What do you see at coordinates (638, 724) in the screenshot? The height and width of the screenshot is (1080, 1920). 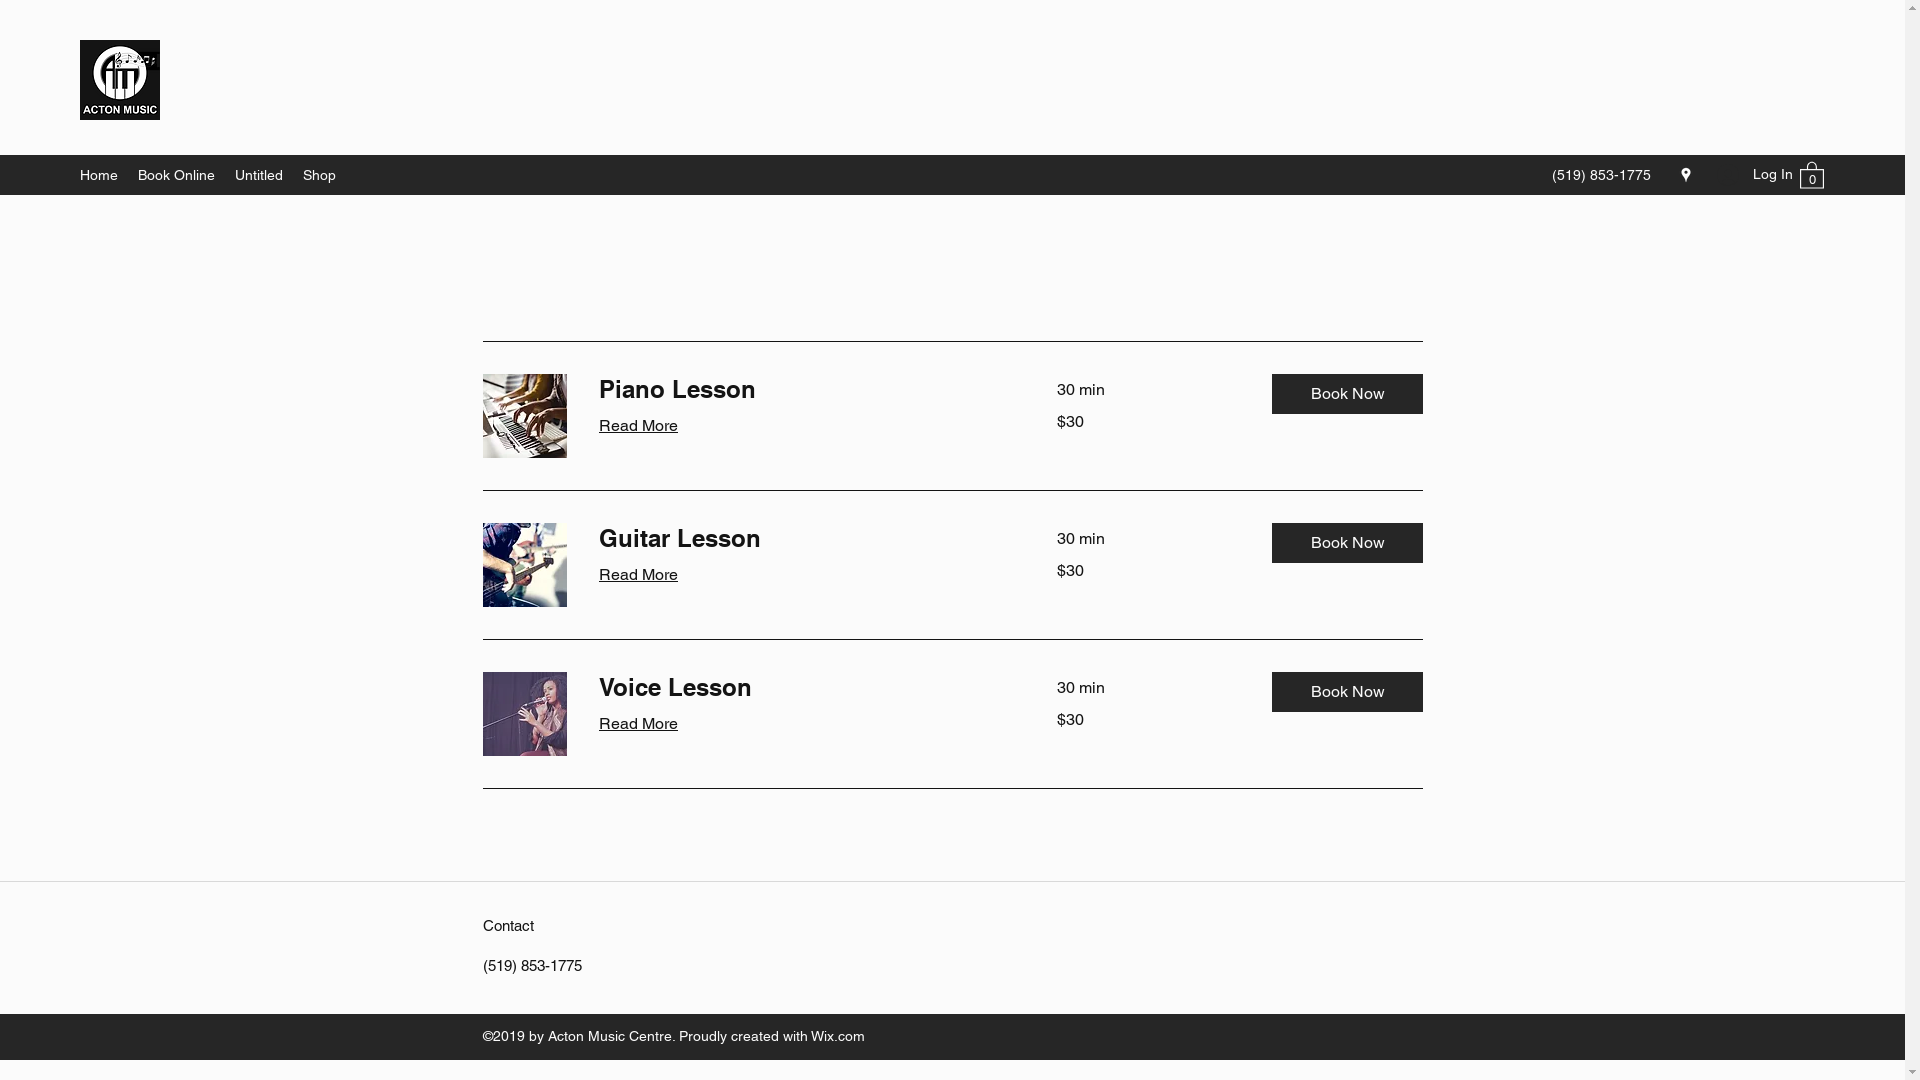 I see `Read More` at bounding box center [638, 724].